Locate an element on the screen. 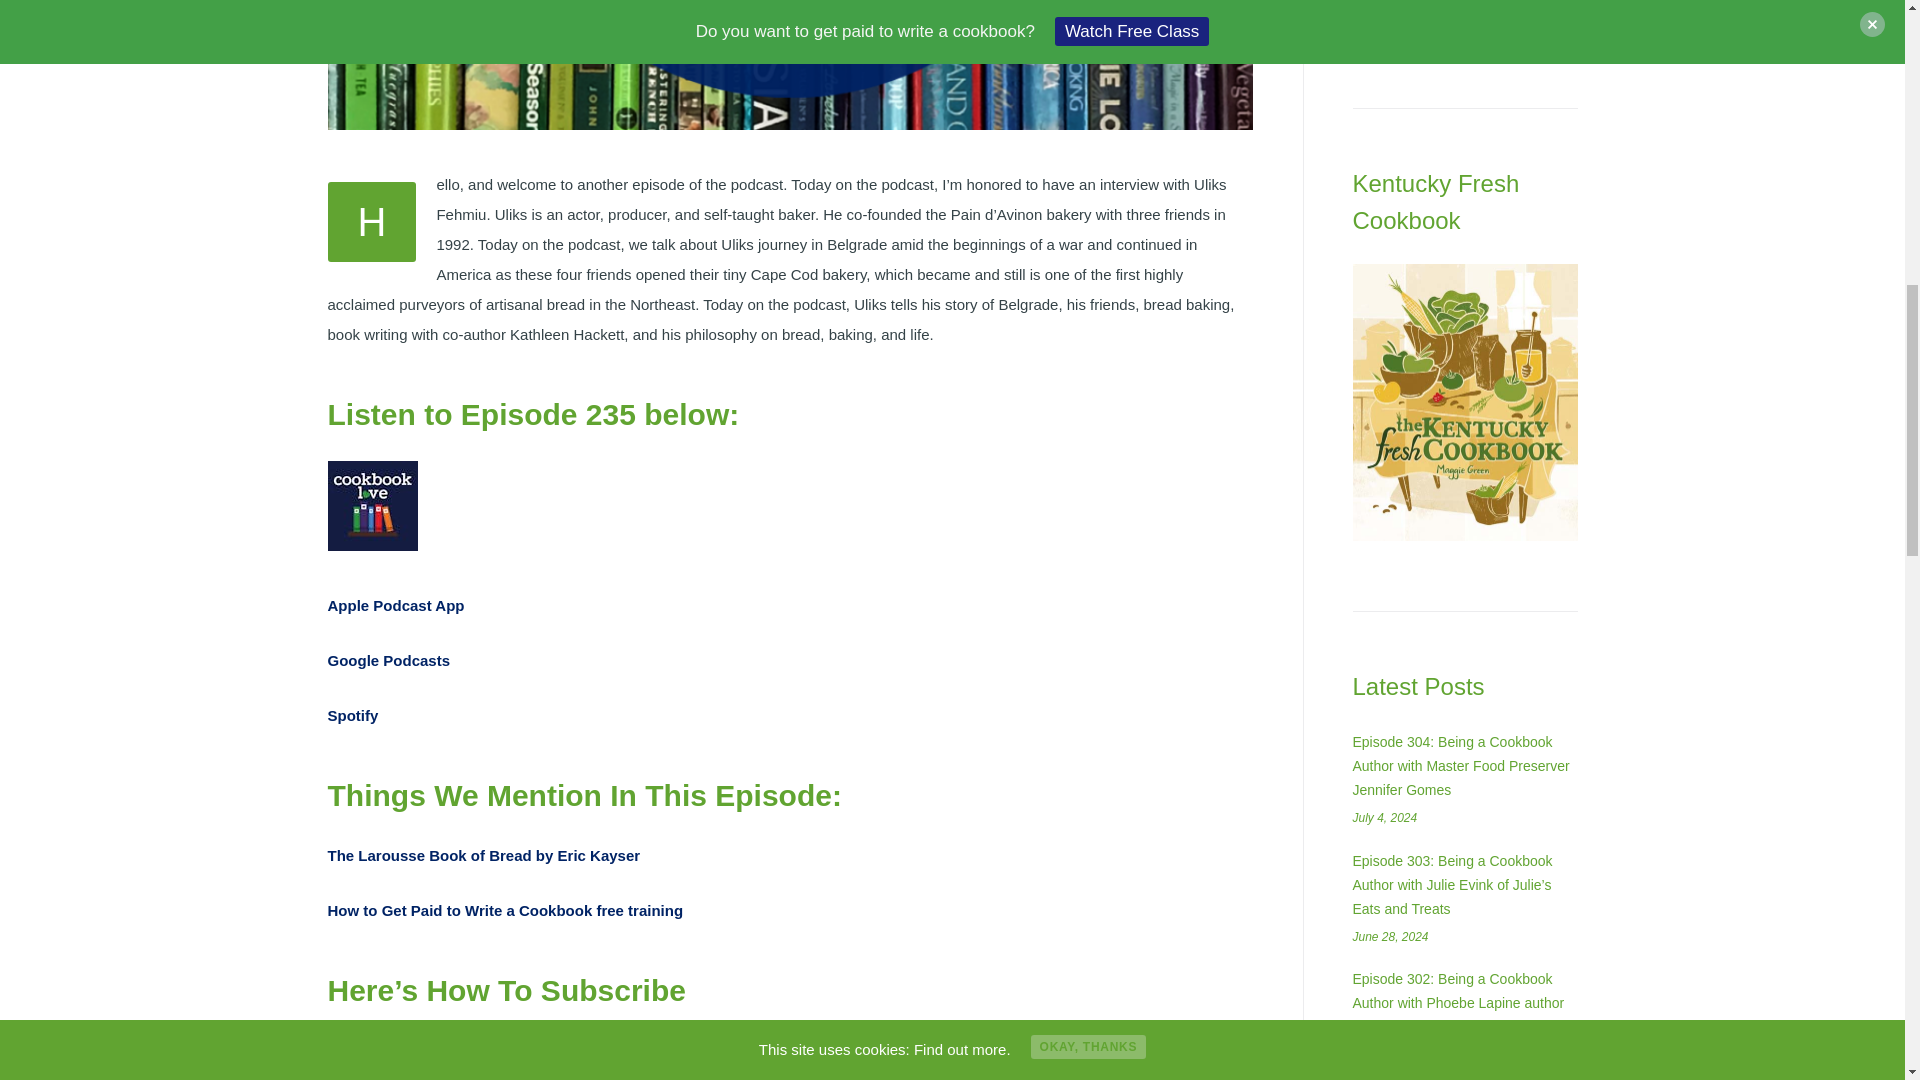  Spotify is located at coordinates (353, 715).